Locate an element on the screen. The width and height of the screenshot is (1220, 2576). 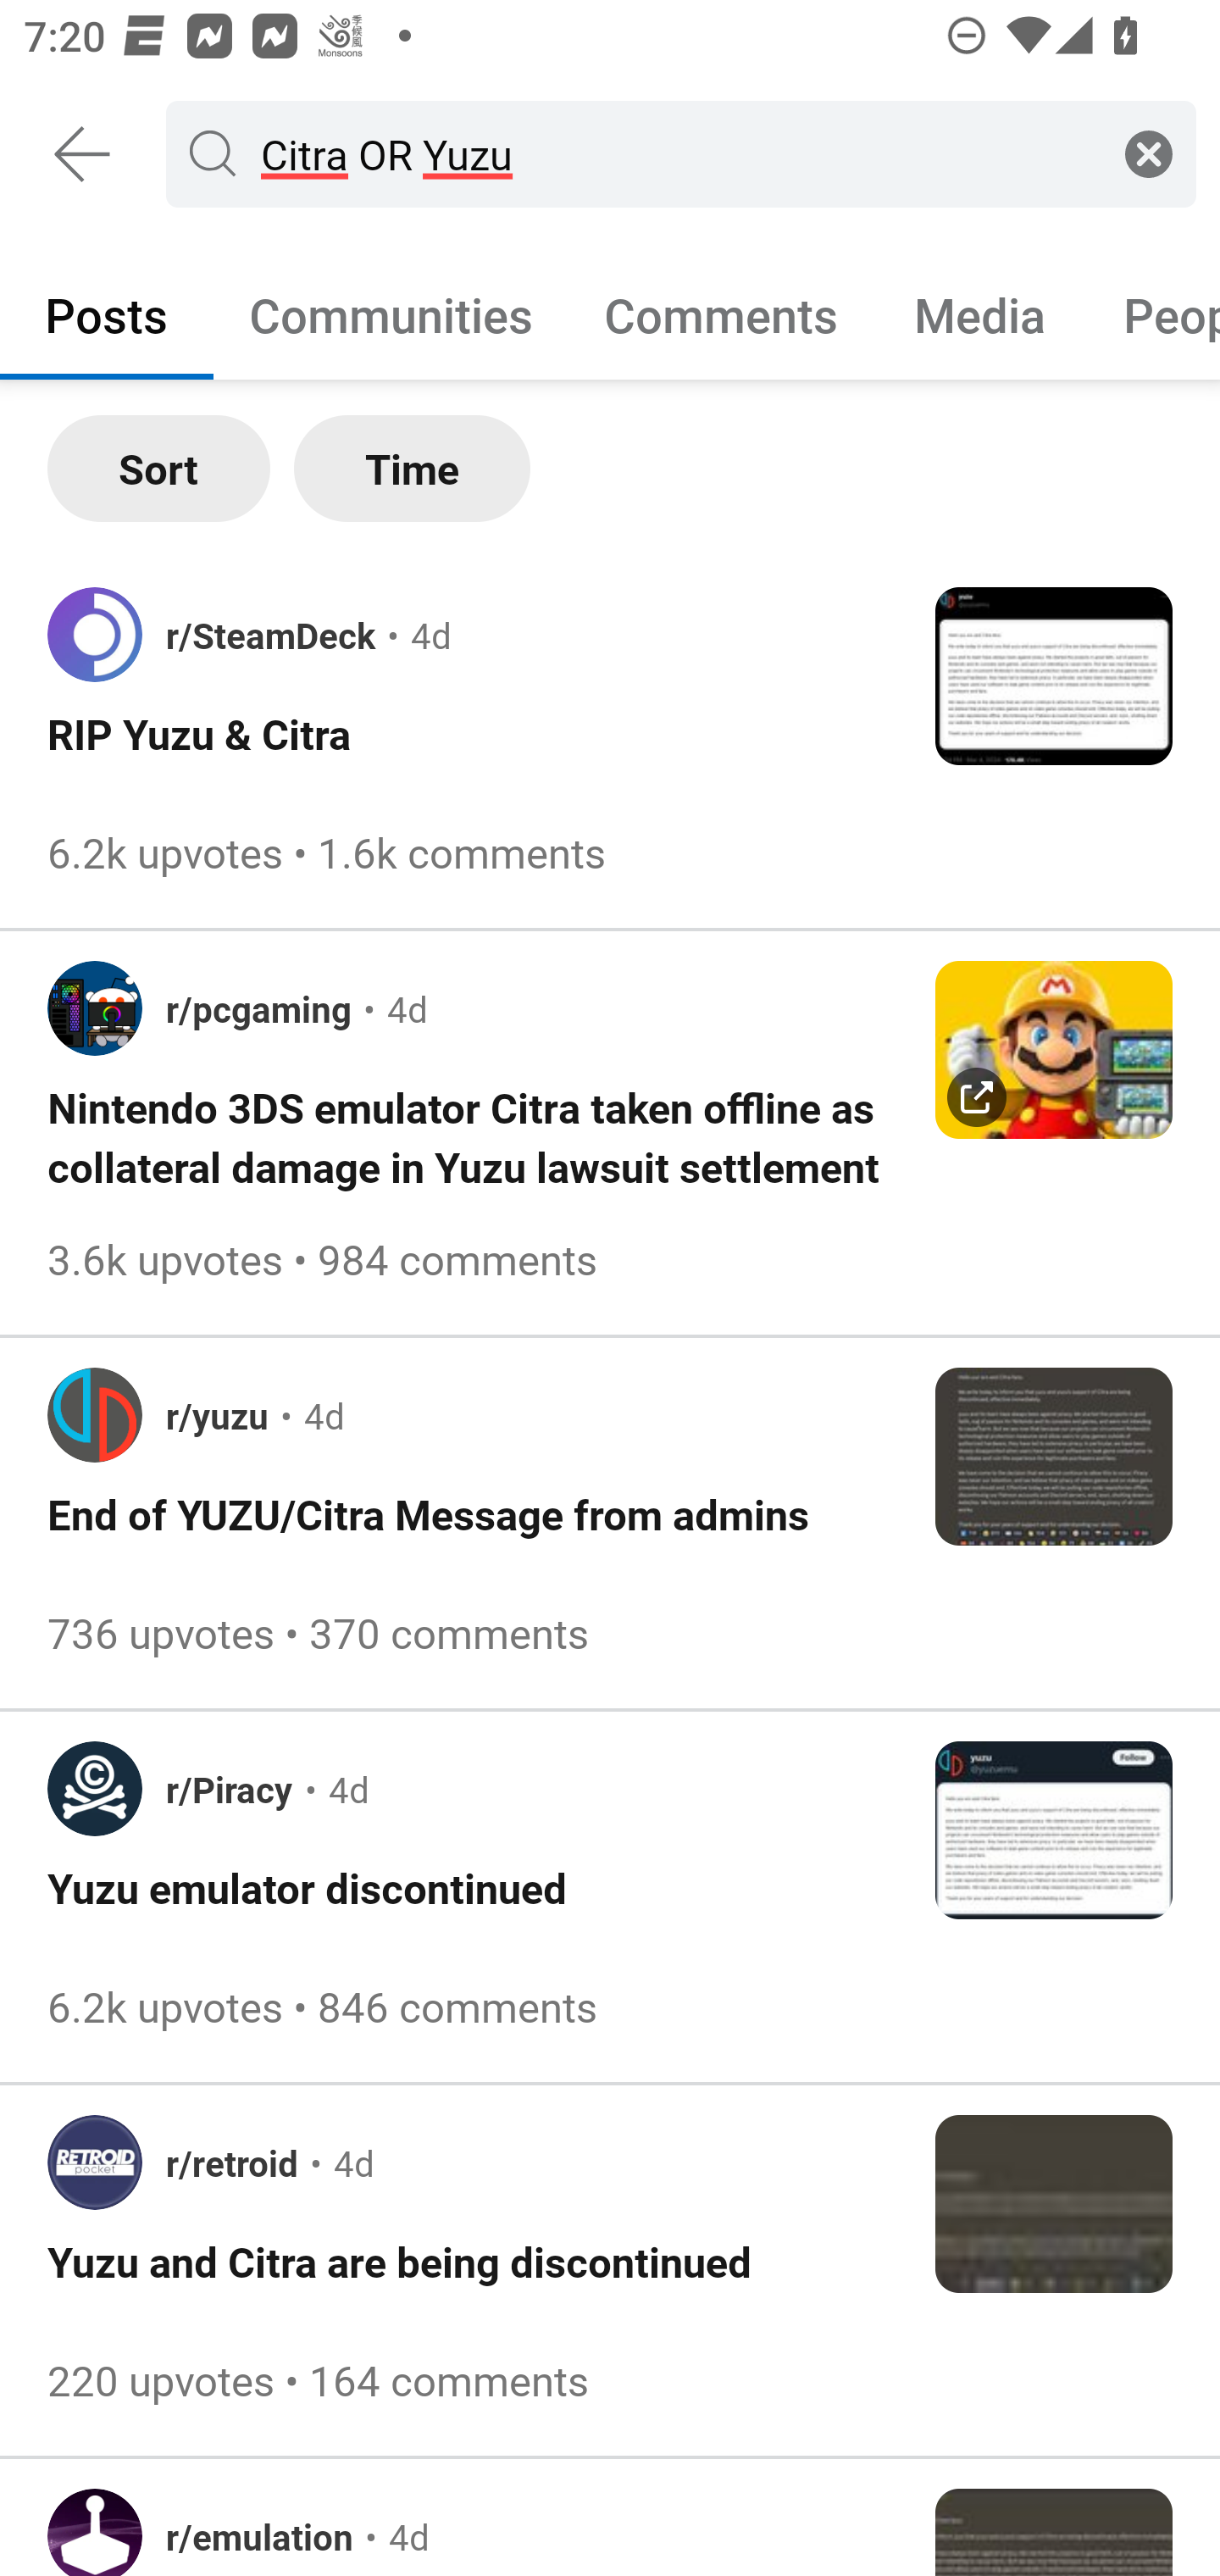
Sort Sort by Most relevant is located at coordinates (159, 469).